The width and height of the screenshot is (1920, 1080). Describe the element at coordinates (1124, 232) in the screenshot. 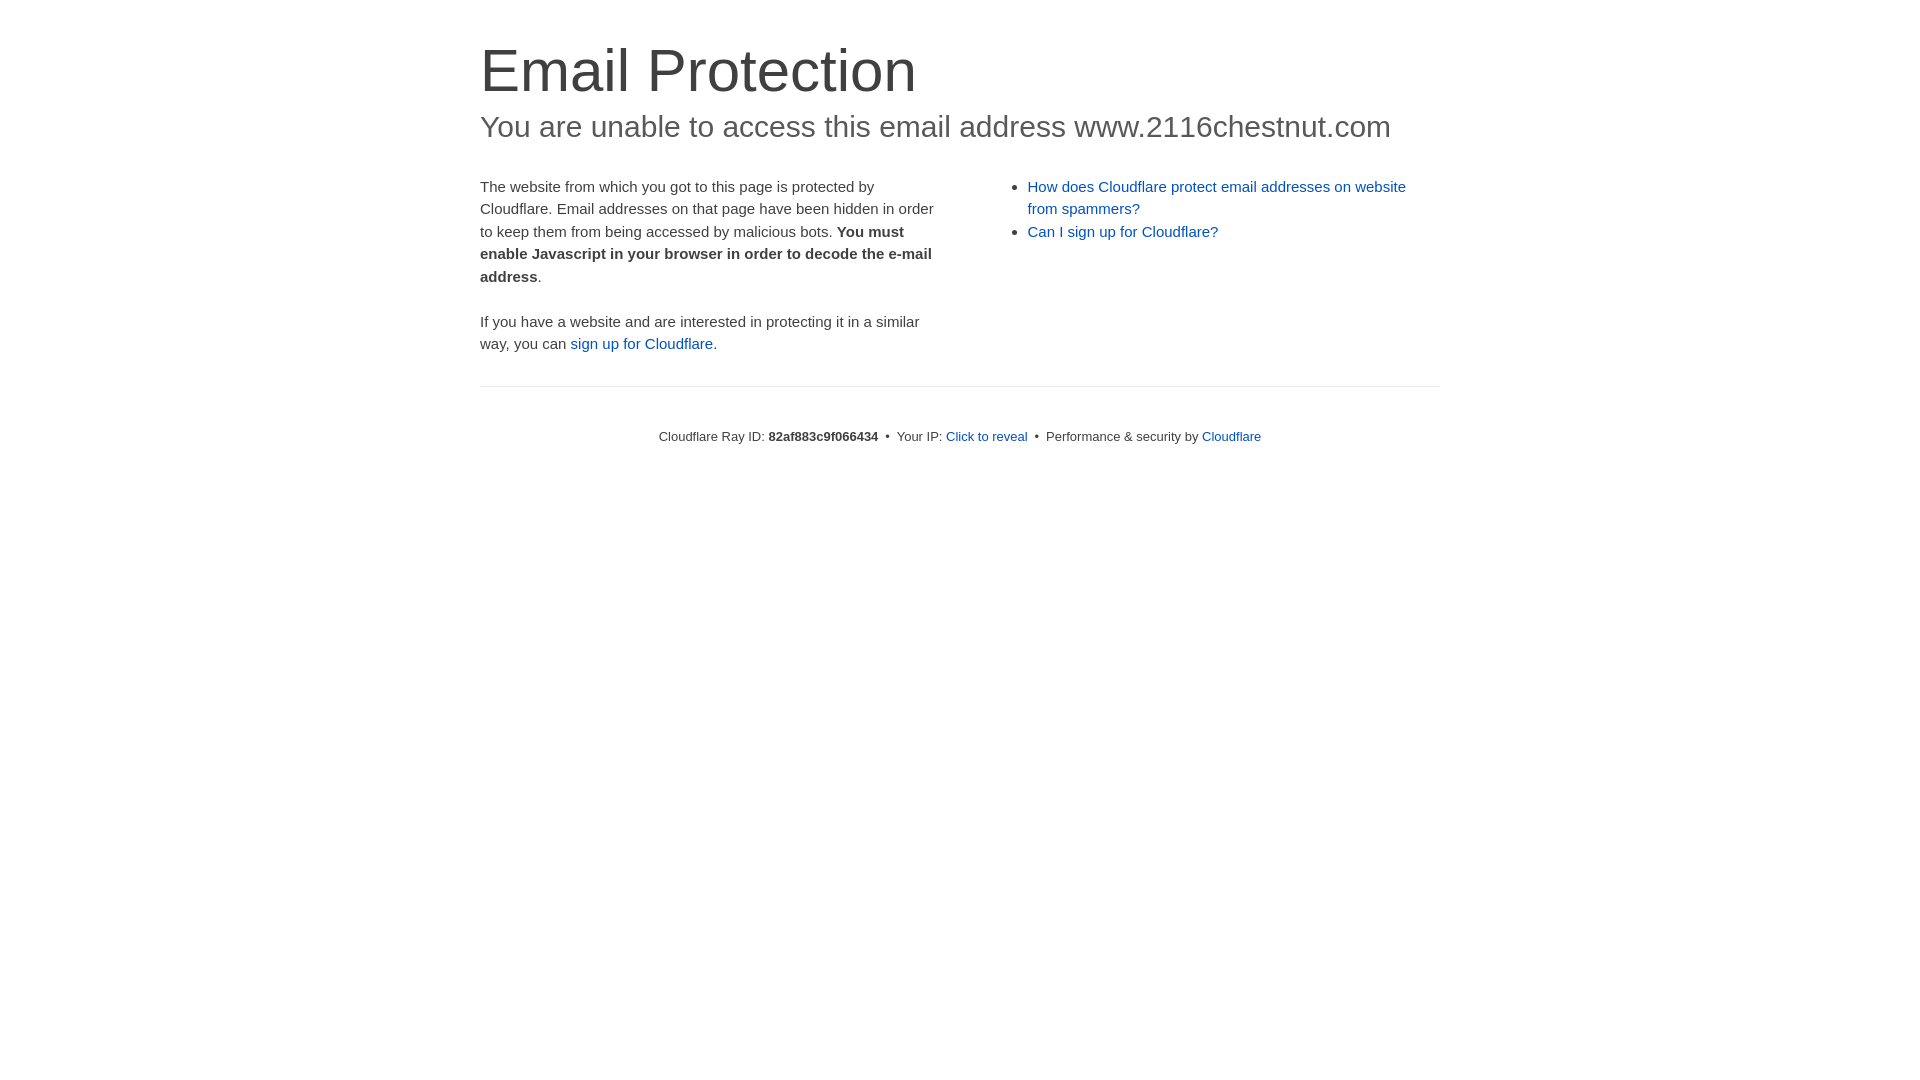

I see `Can I sign up for Cloudflare?` at that location.